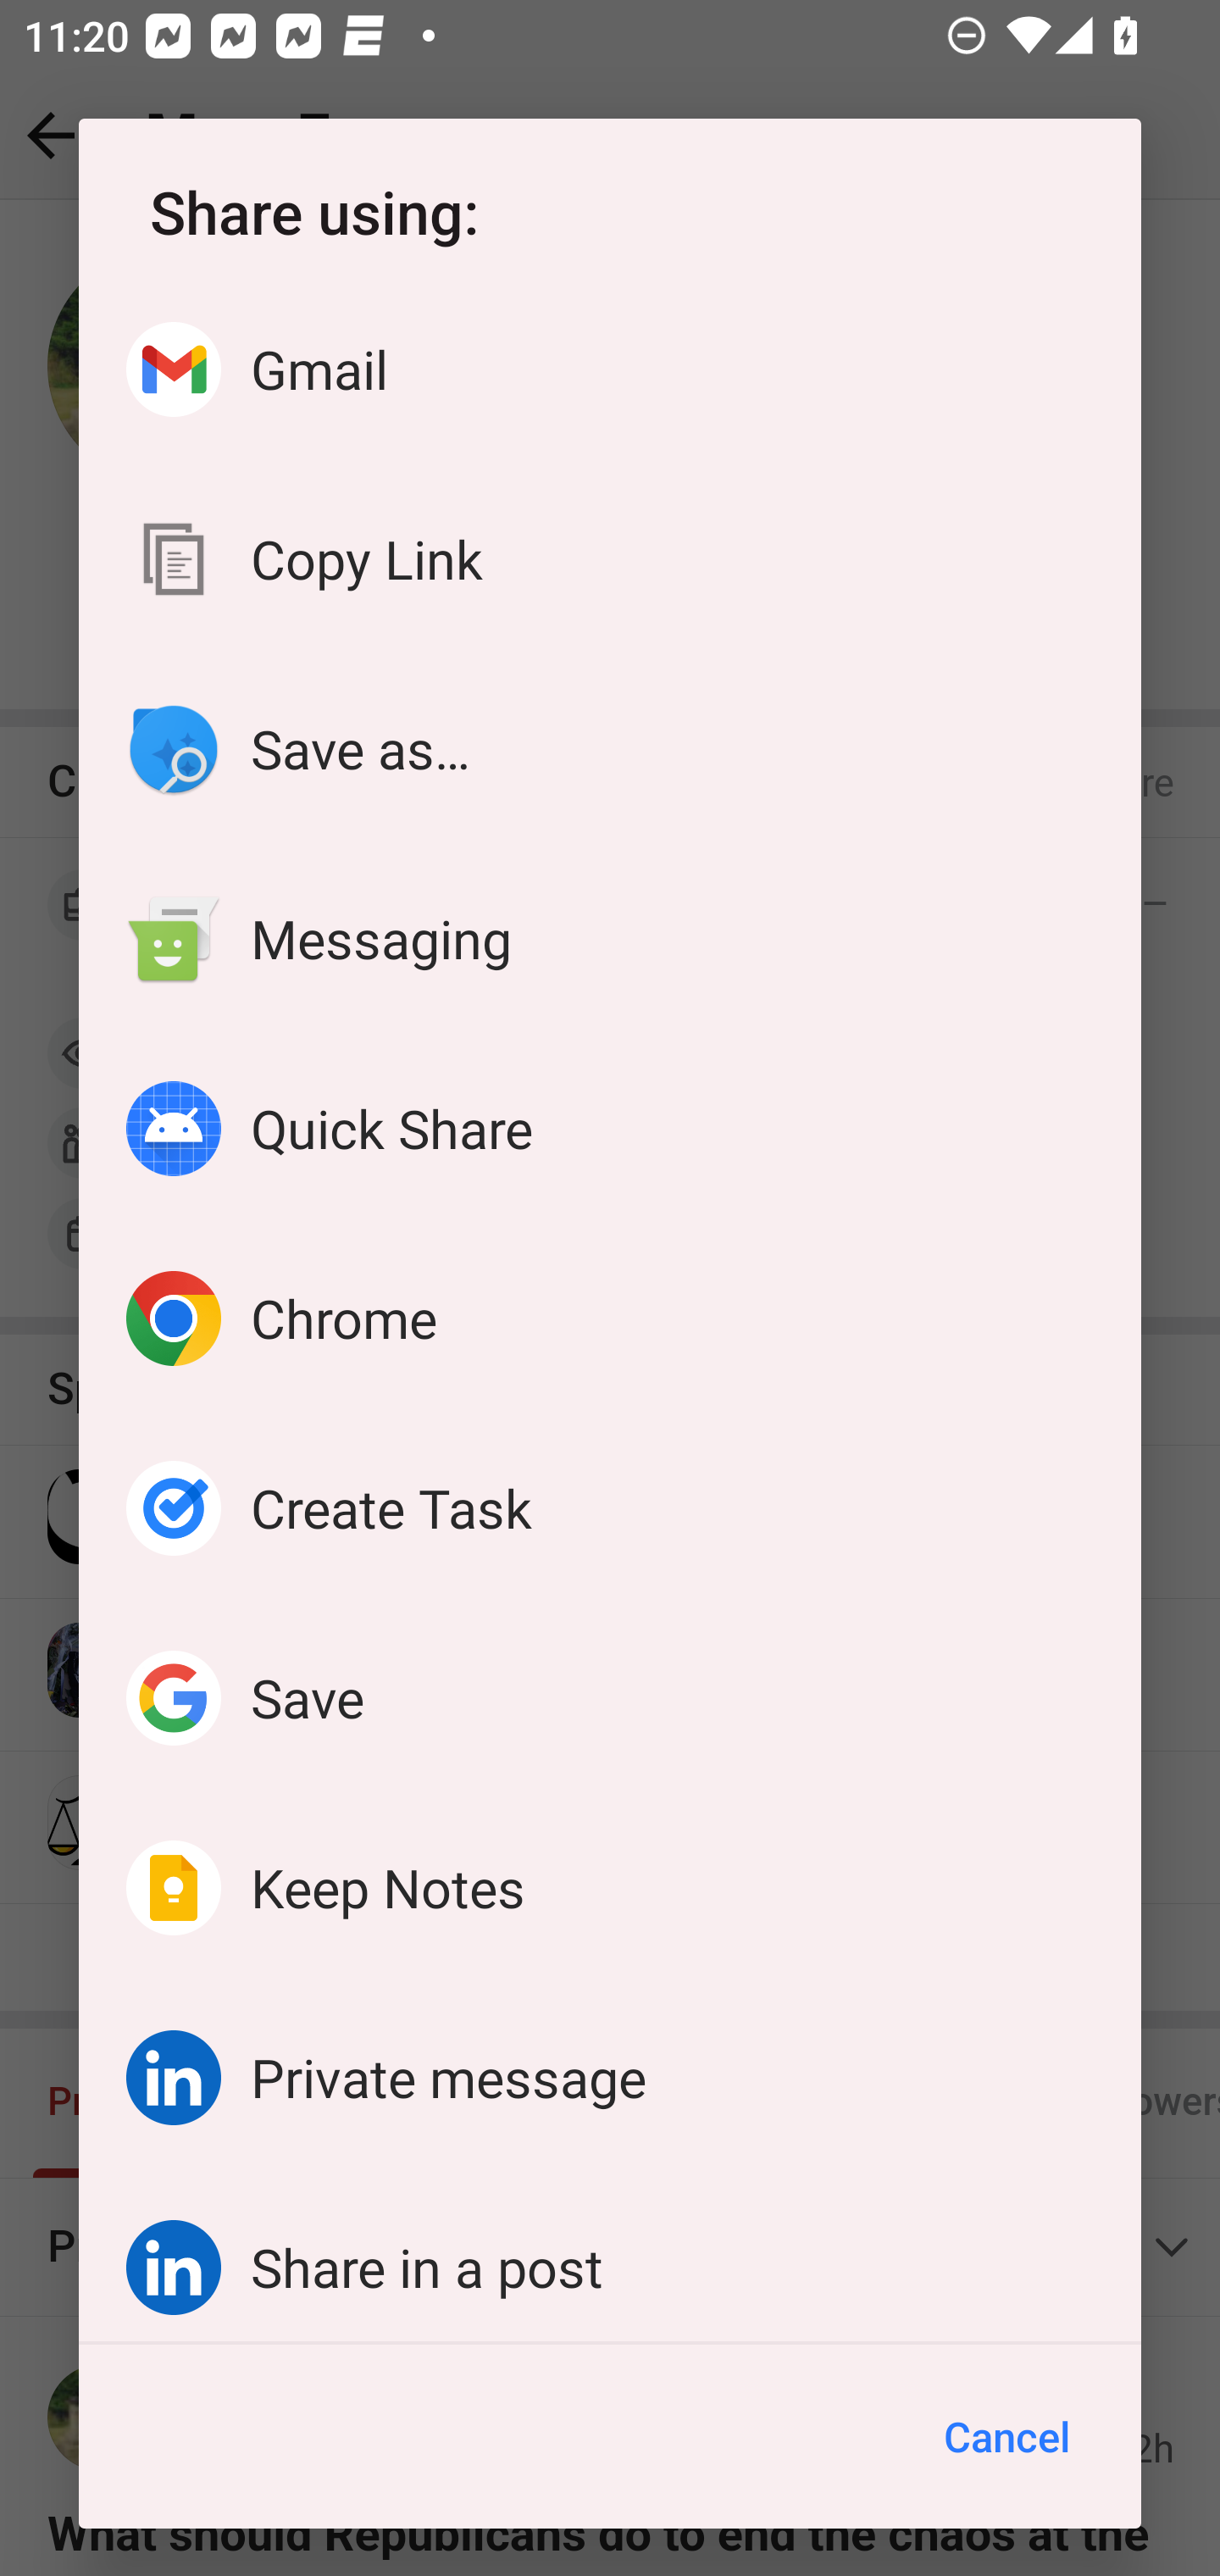  Describe the element at coordinates (610, 939) in the screenshot. I see `Messaging` at that location.